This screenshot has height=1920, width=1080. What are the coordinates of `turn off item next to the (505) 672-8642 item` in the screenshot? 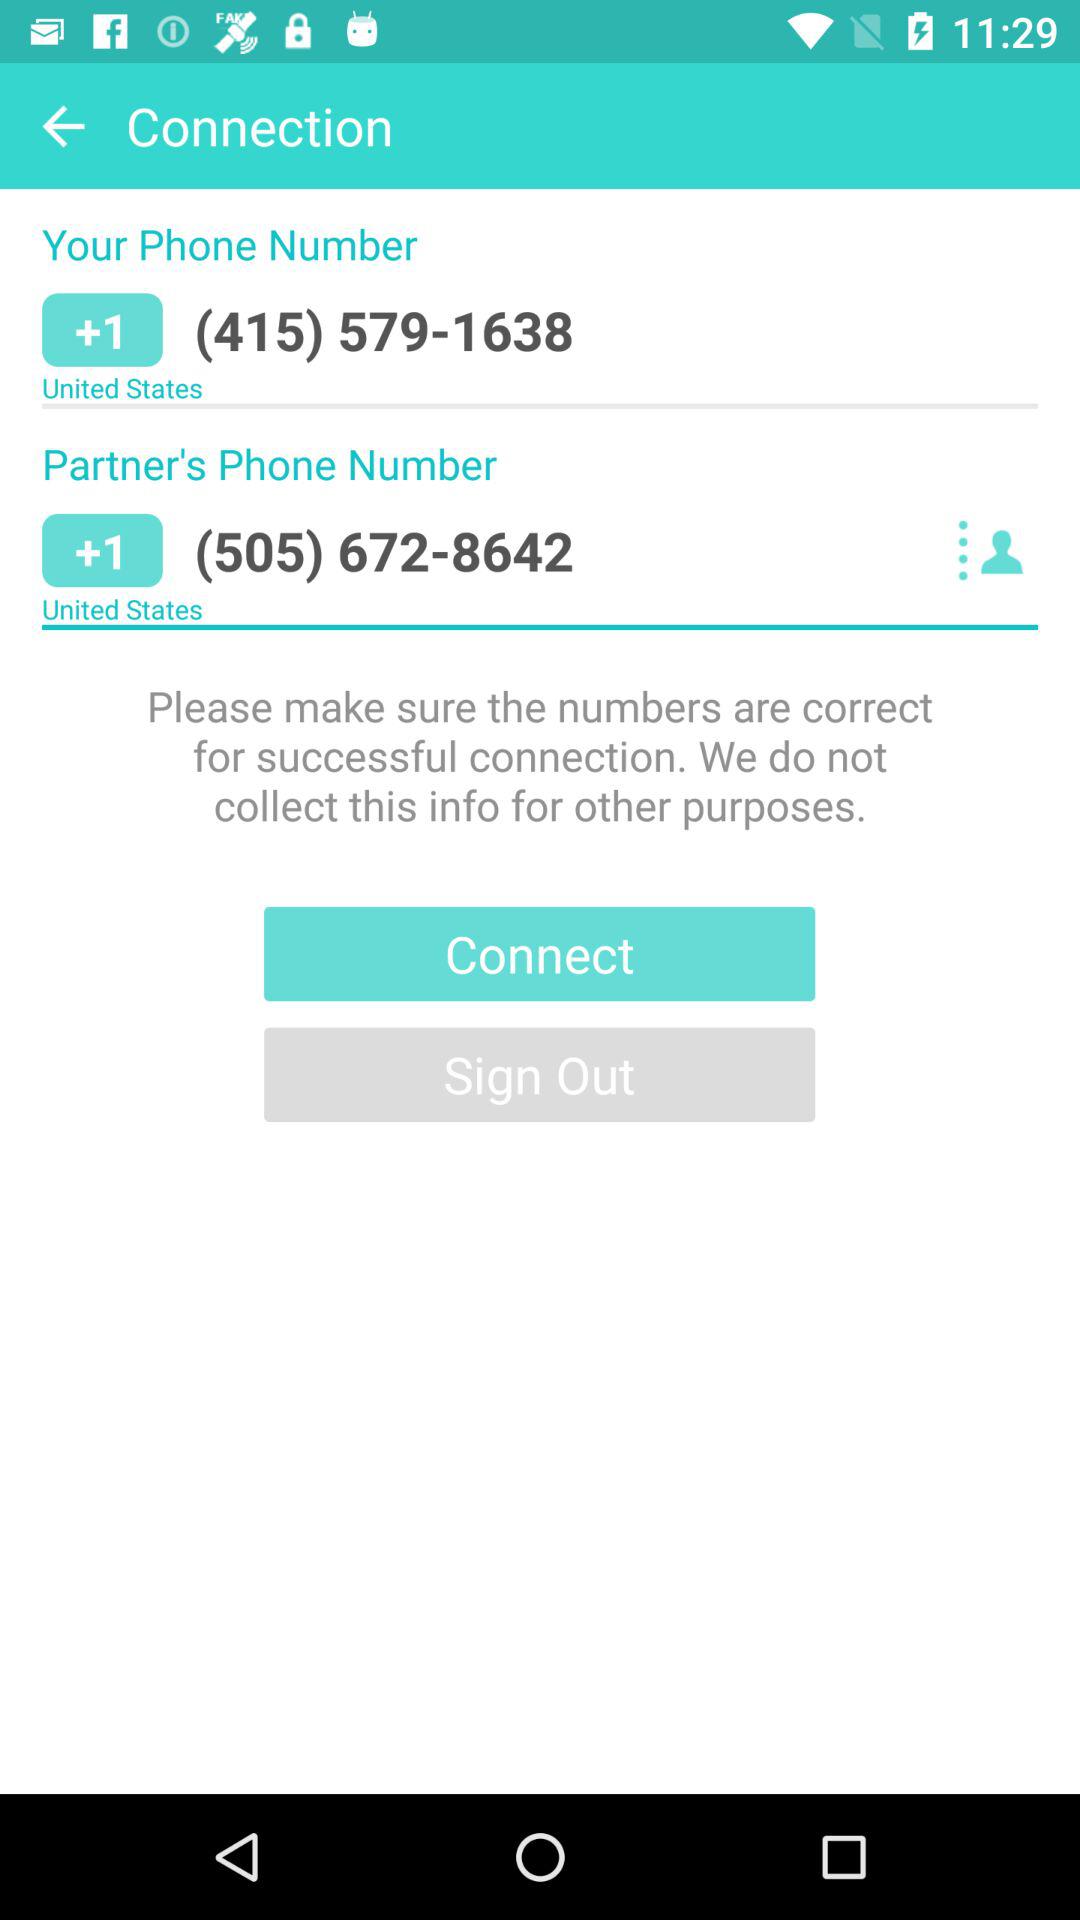 It's located at (996, 550).